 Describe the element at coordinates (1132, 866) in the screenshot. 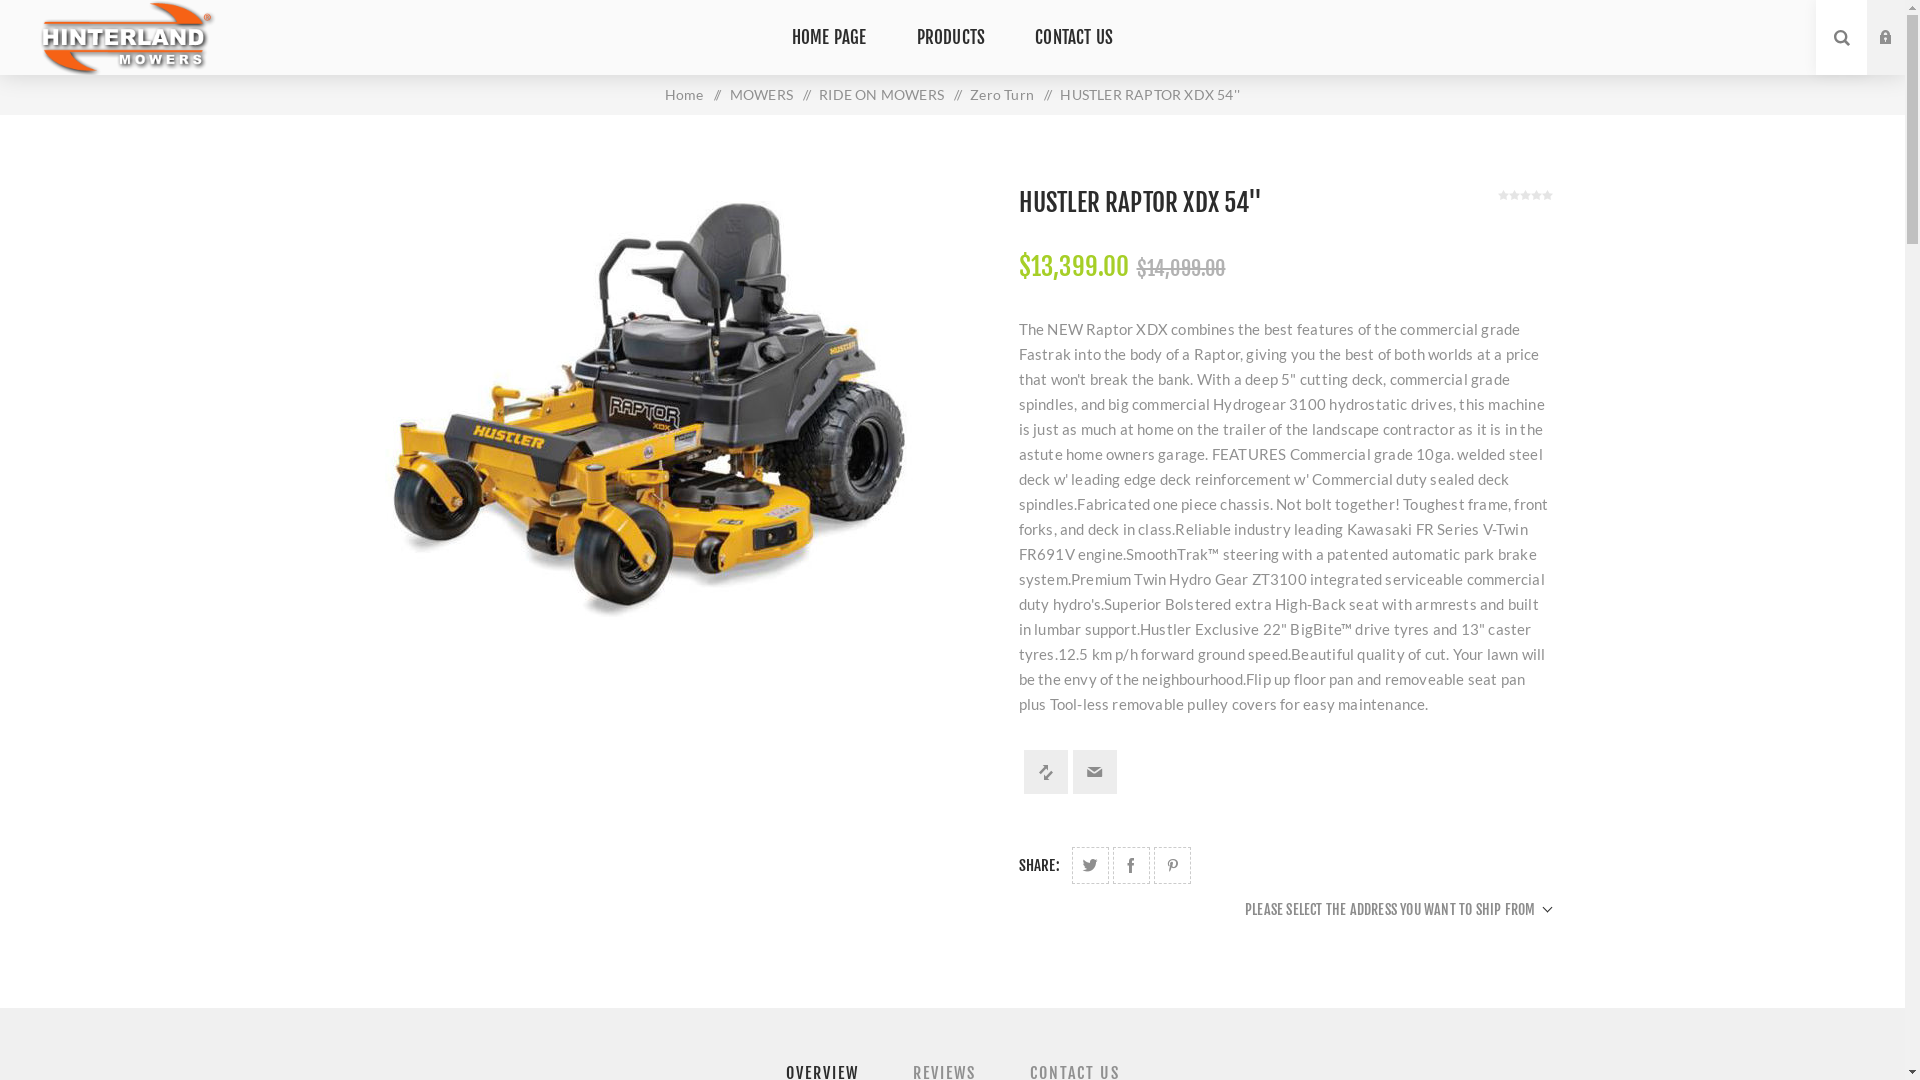

I see `SHARE ON FACEBOOK` at that location.